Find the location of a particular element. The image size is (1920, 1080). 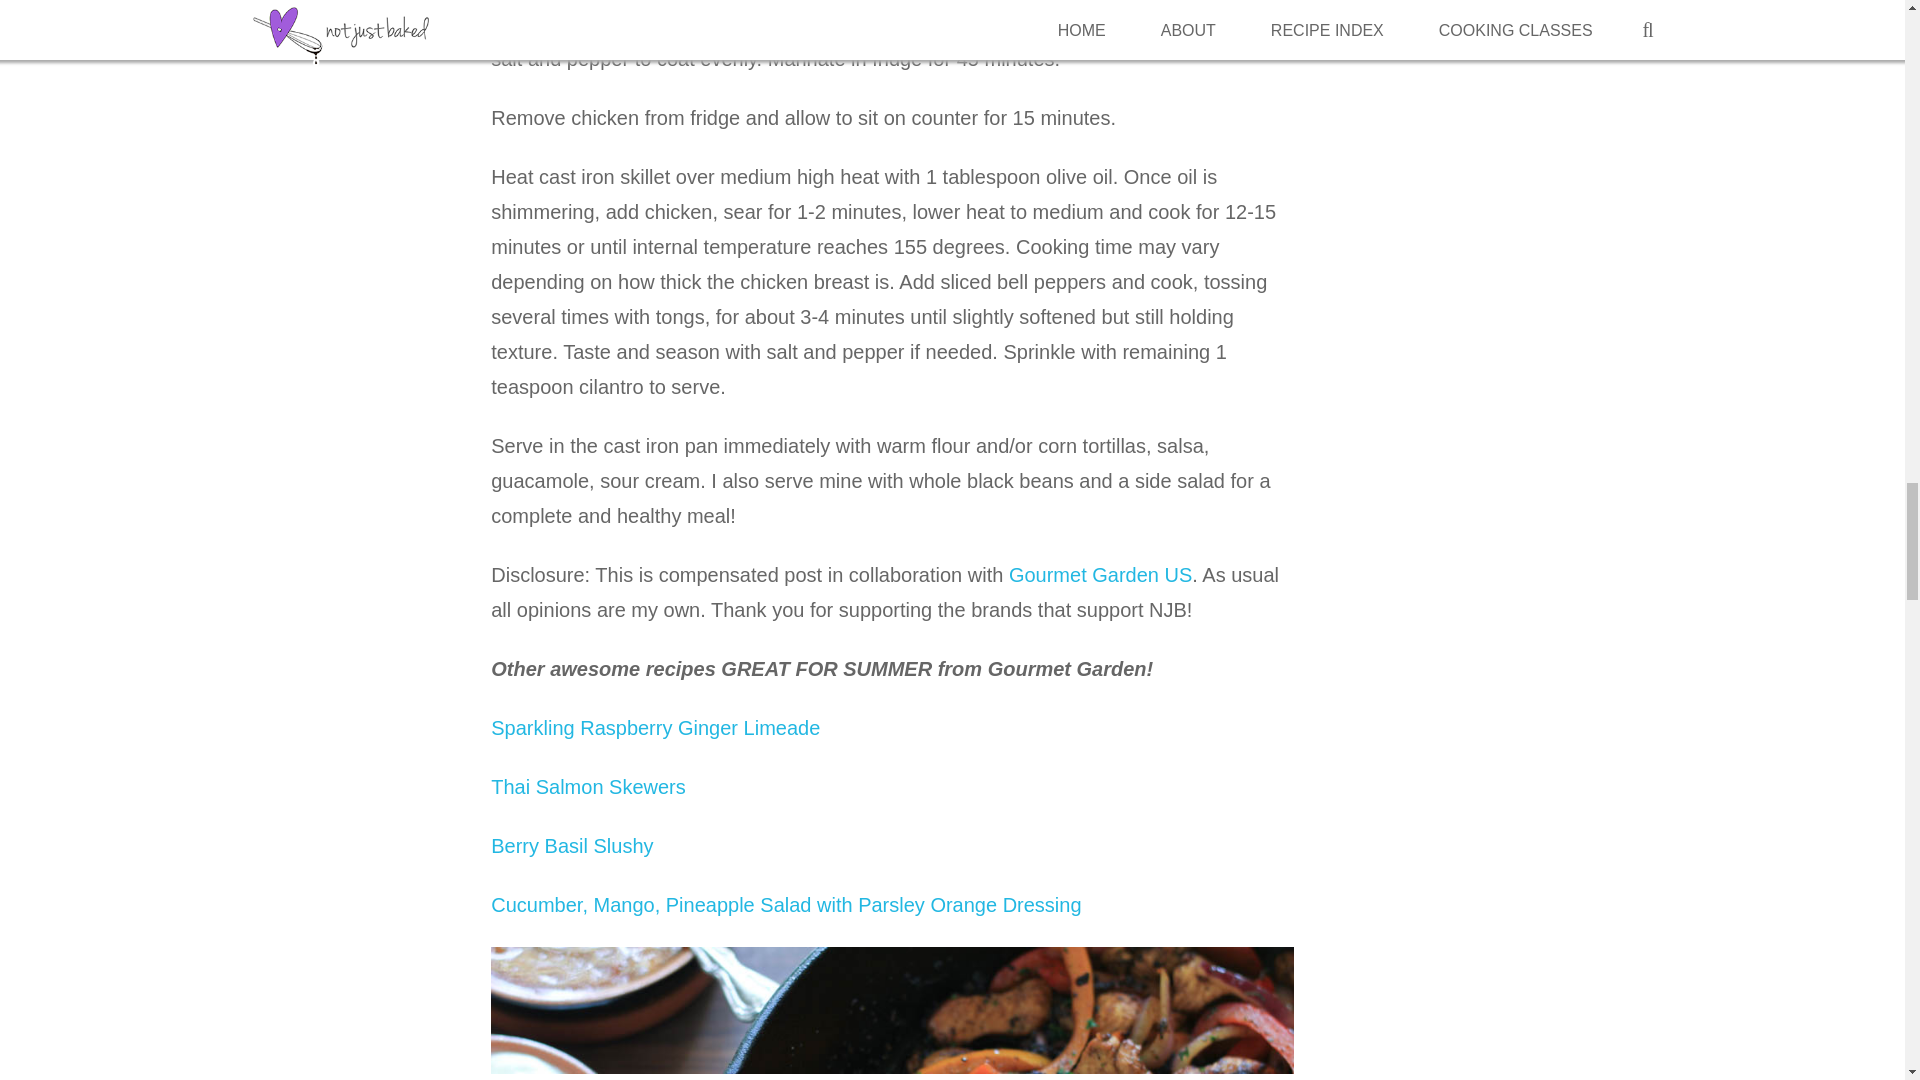

Gourmet Garden US is located at coordinates (1100, 574).